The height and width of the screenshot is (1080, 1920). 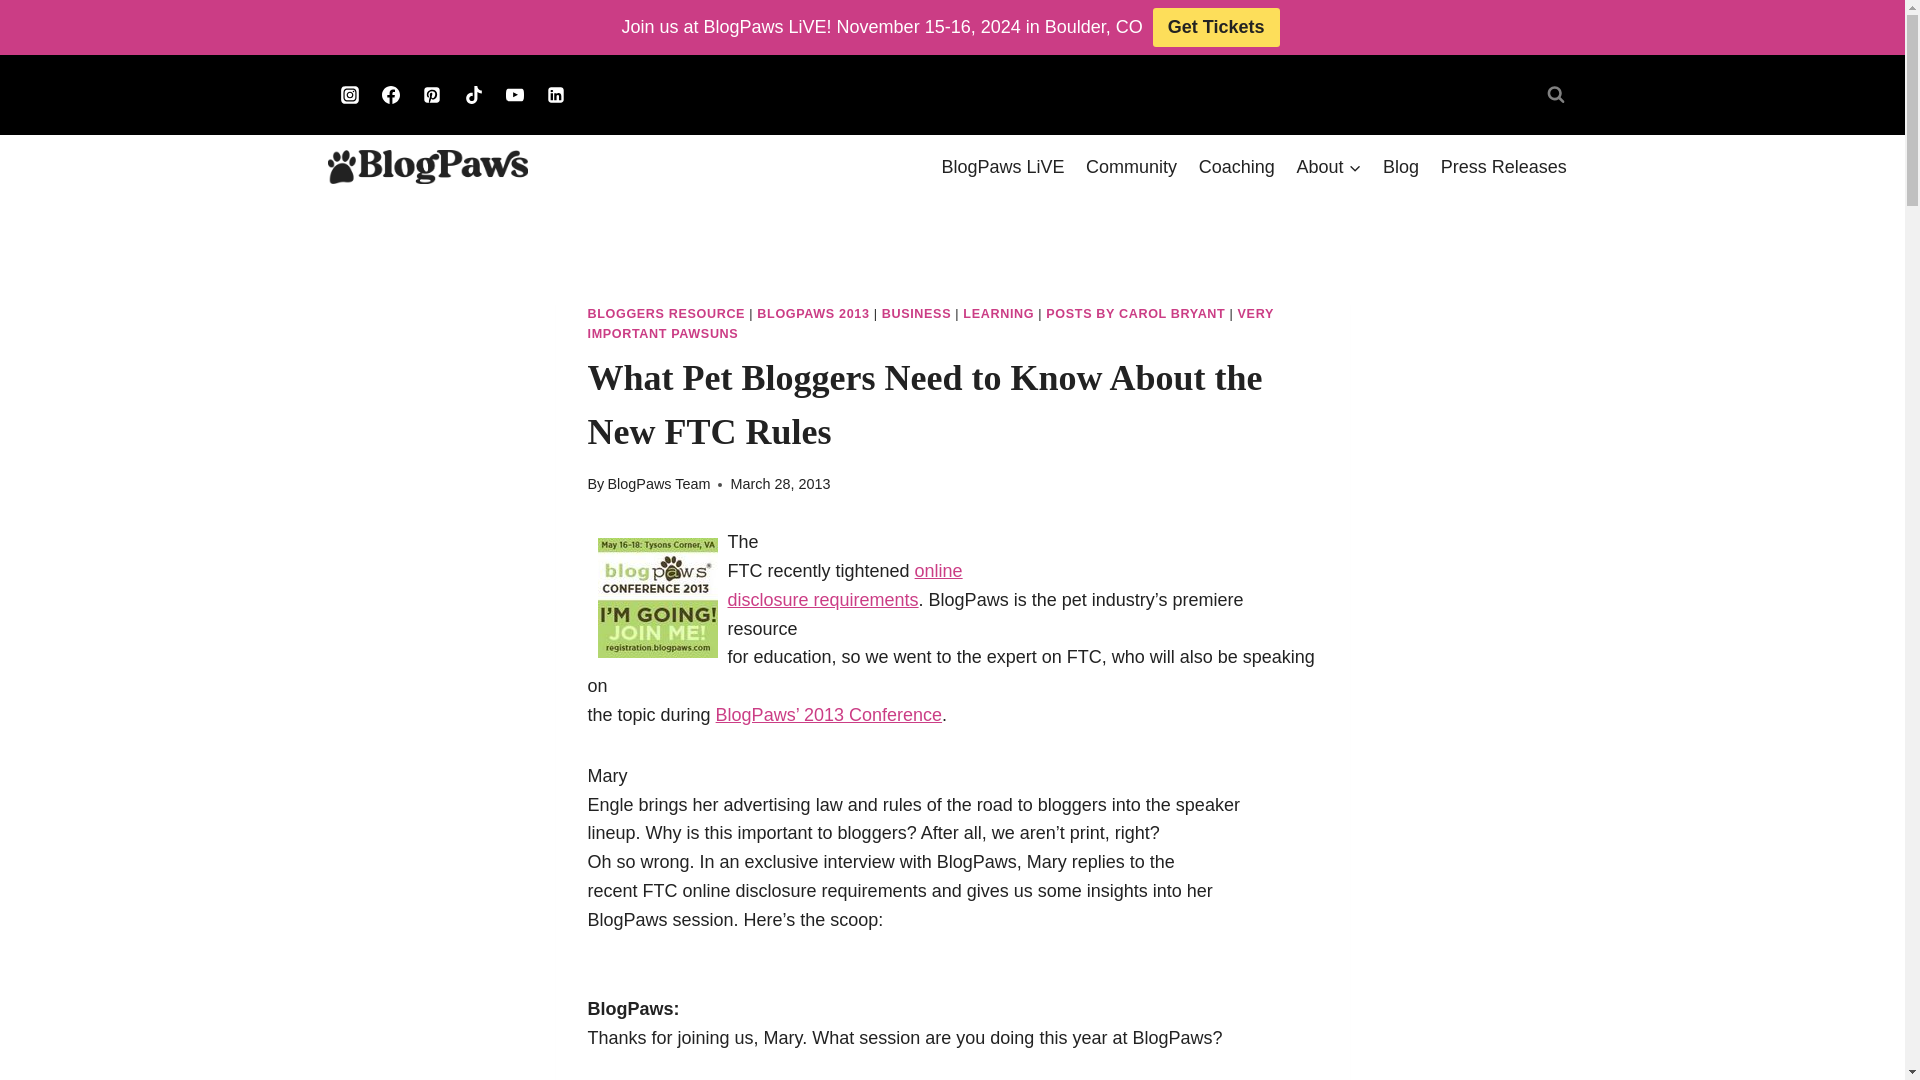 I want to click on About, so click(x=1504, y=166).